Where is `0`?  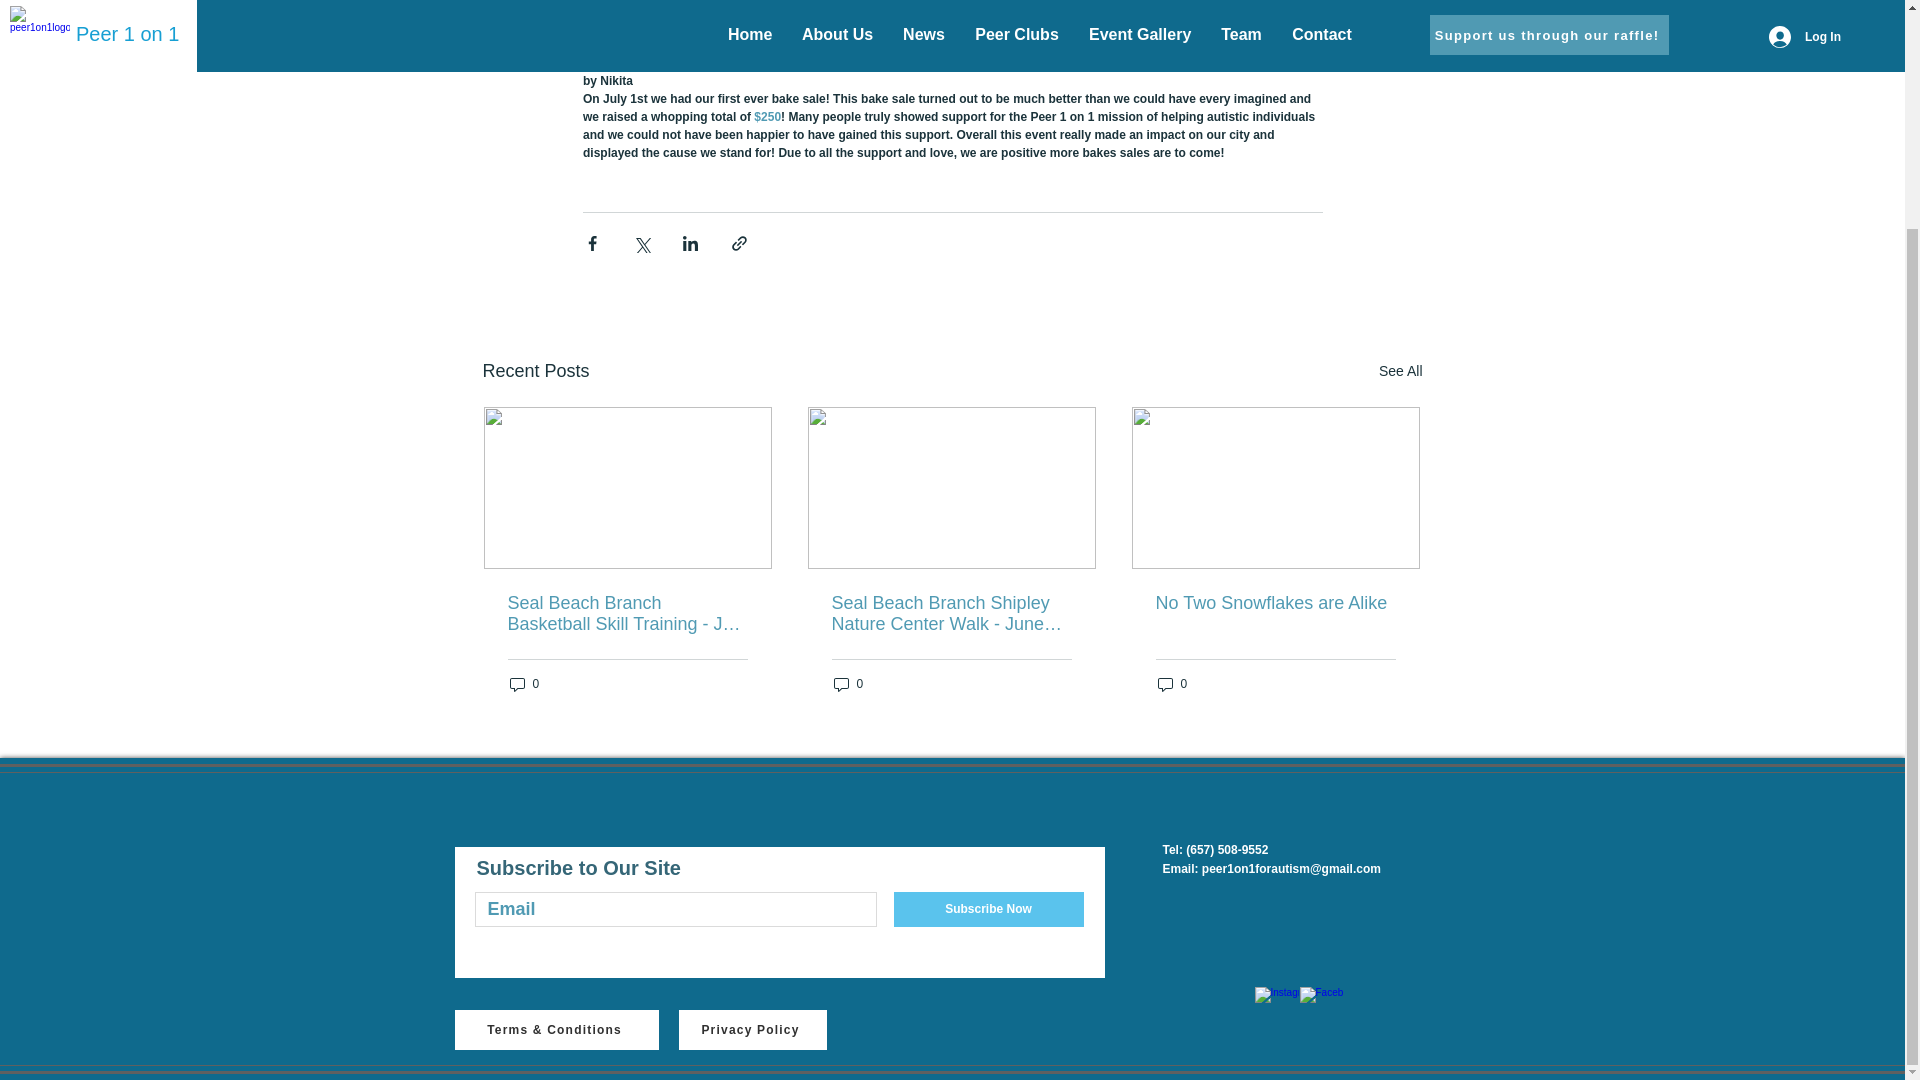 0 is located at coordinates (848, 684).